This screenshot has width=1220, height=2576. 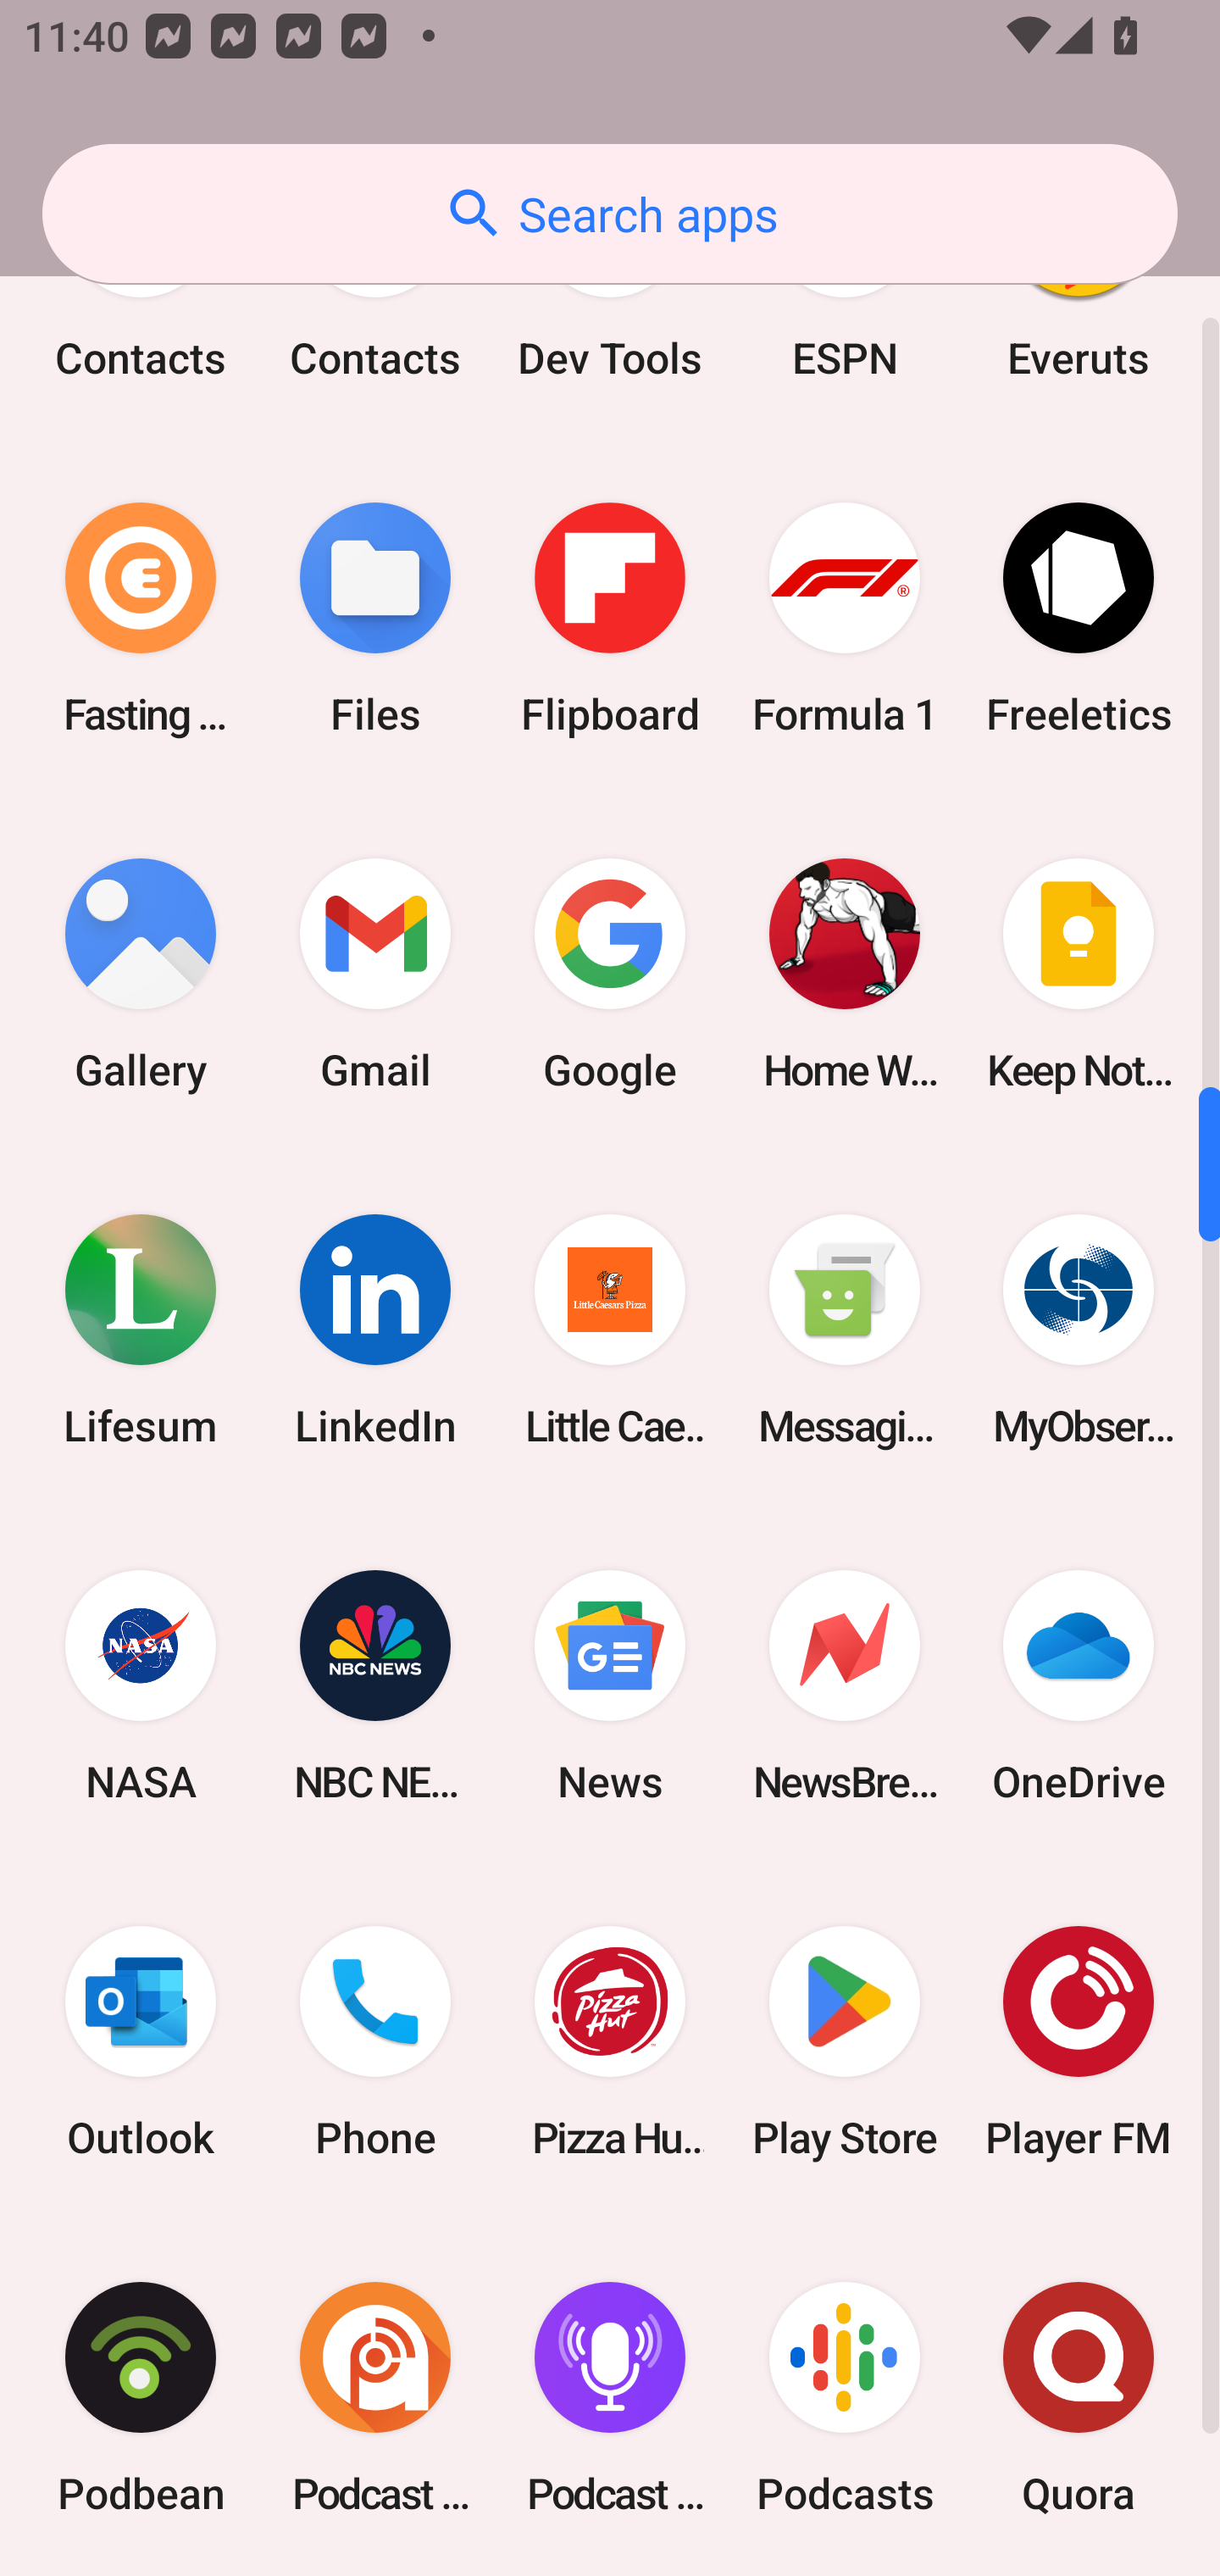 What do you see at coordinates (610, 1686) in the screenshot?
I see `News` at bounding box center [610, 1686].